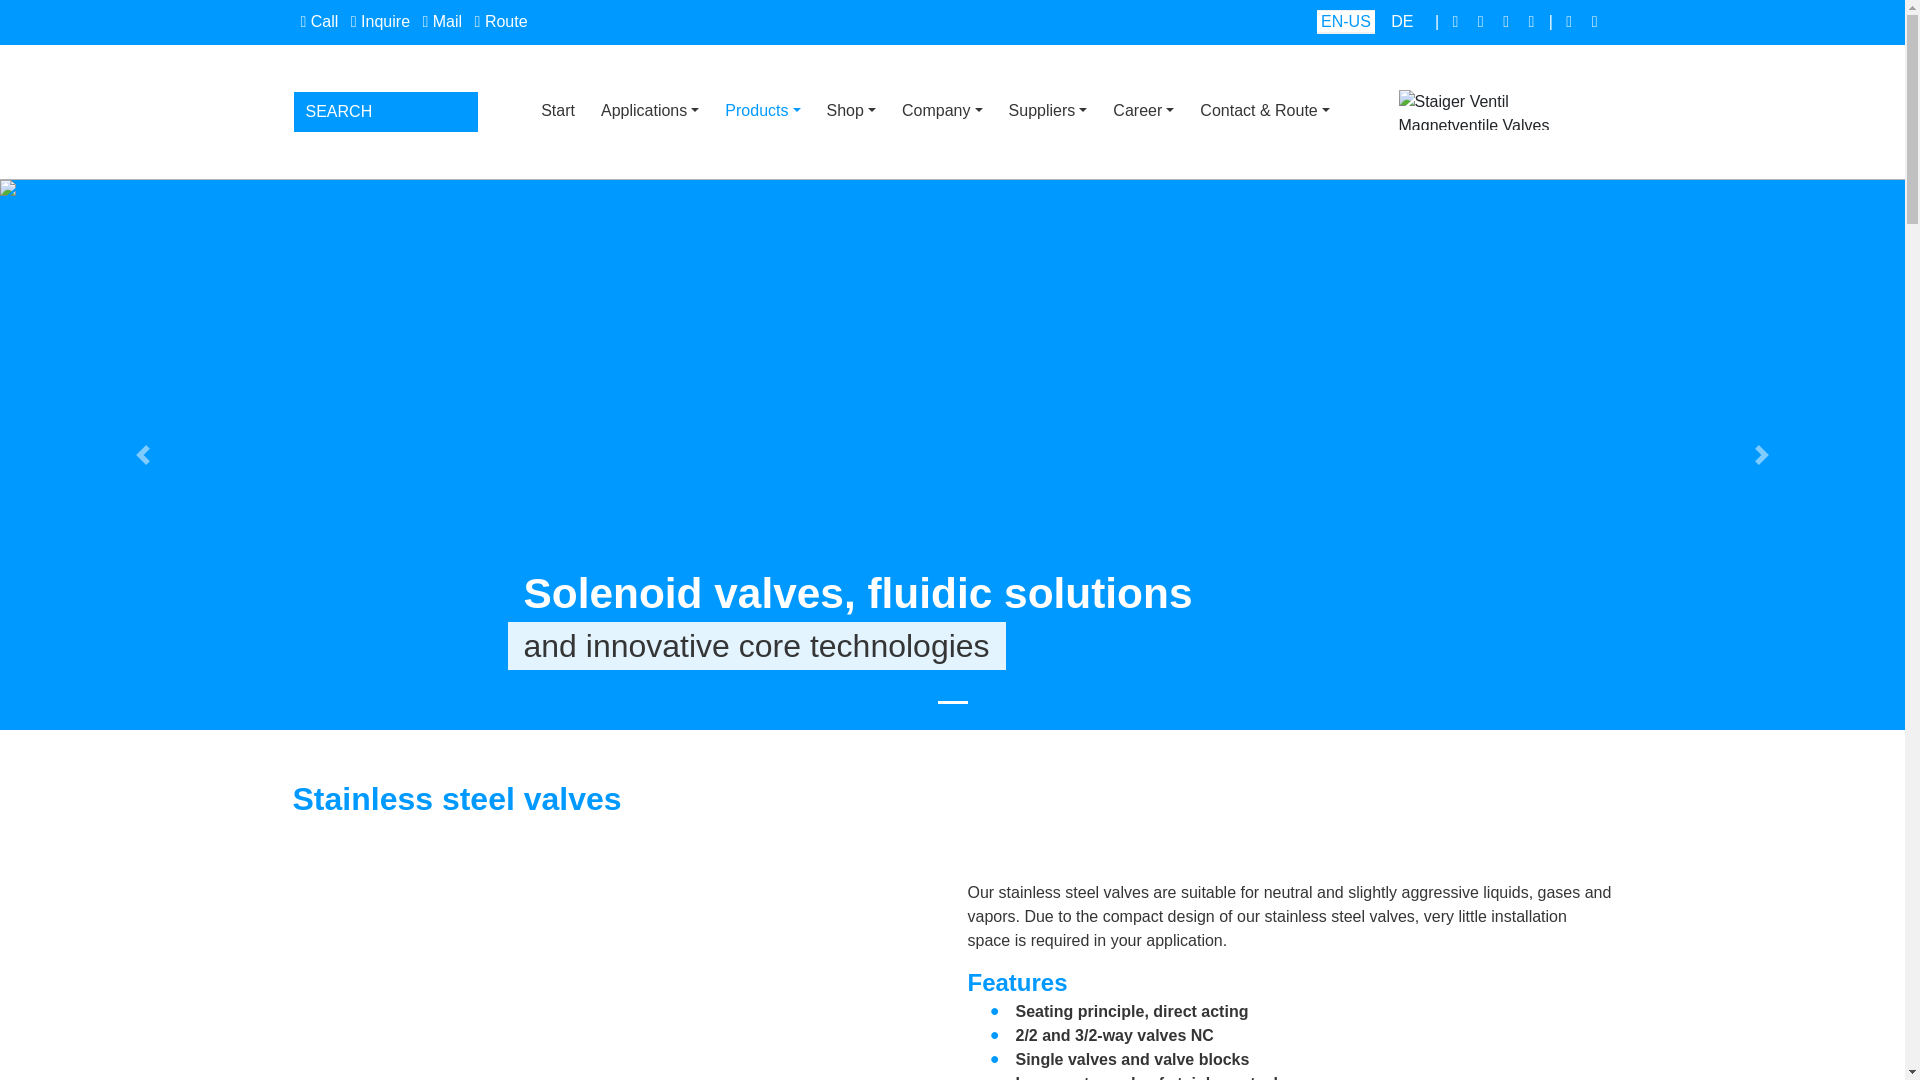 This screenshot has height=1080, width=1920. I want to click on Applications, so click(650, 110).